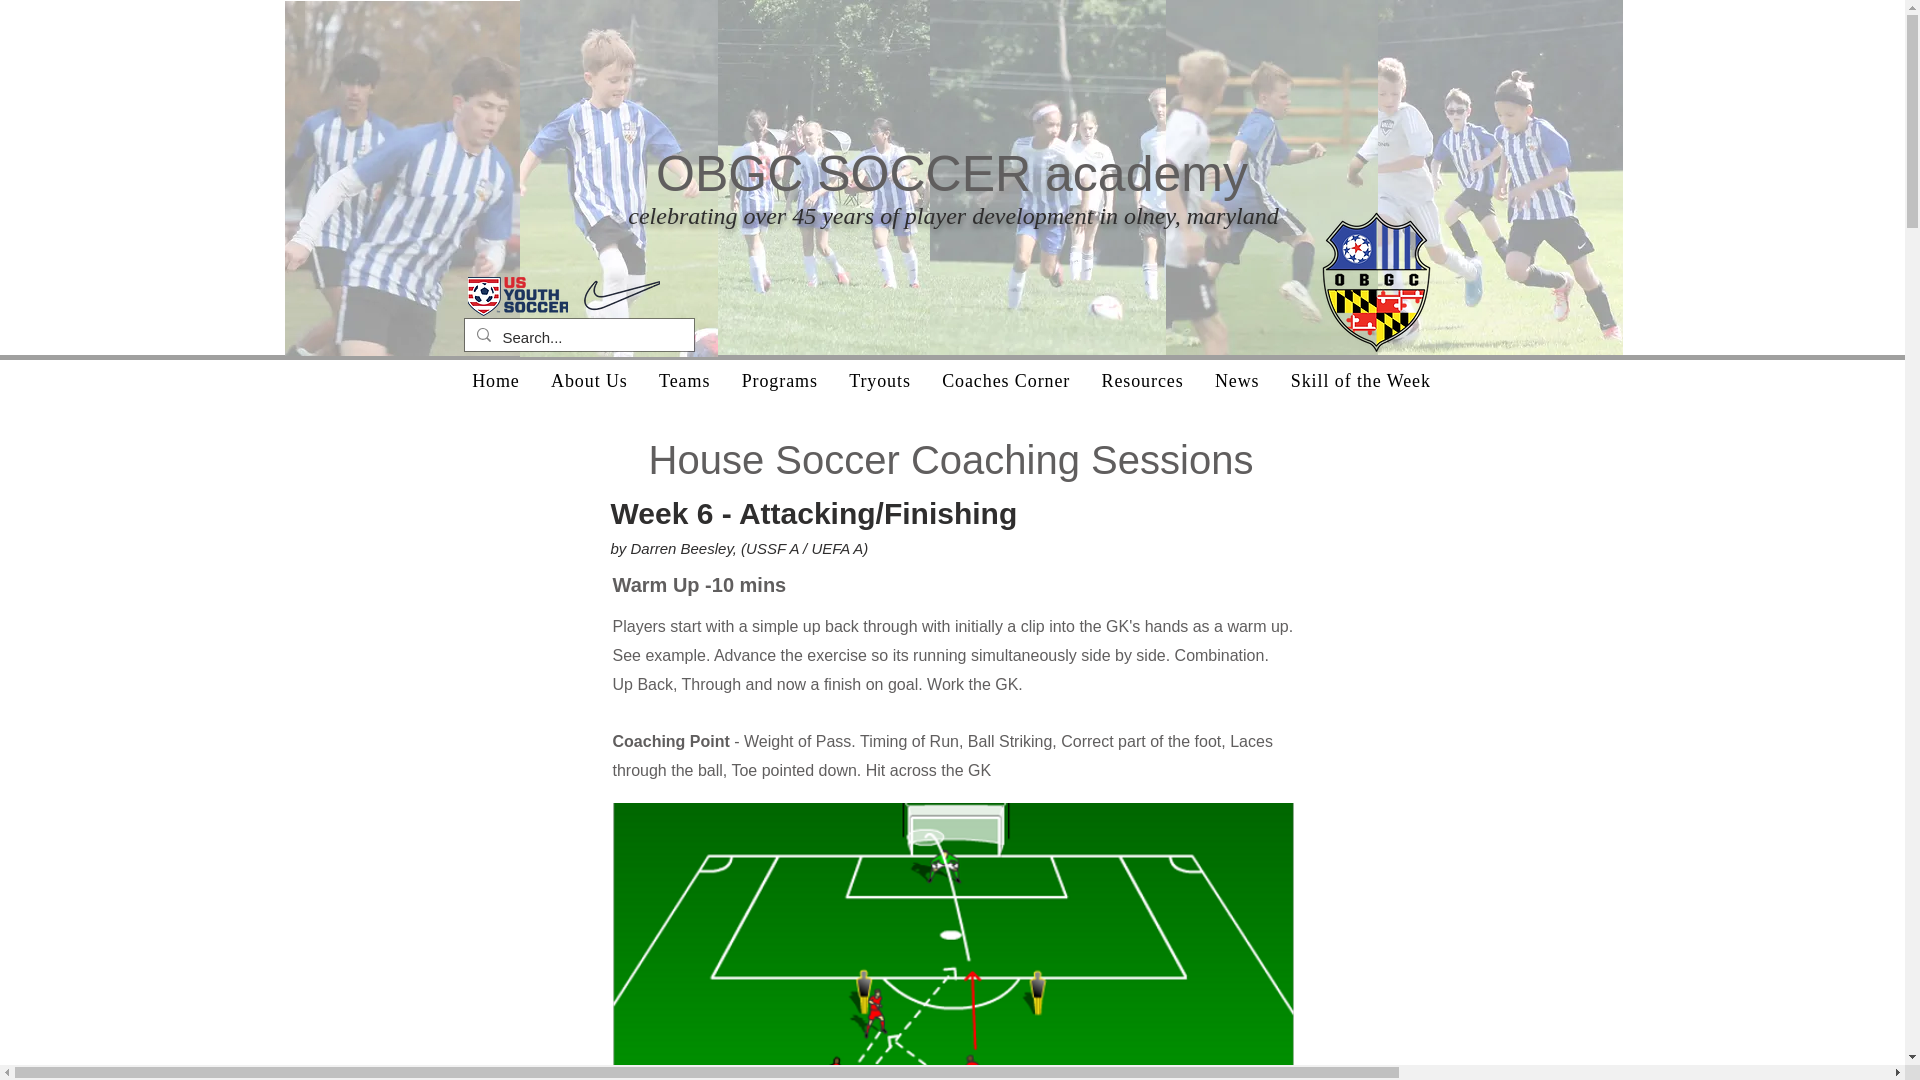 The image size is (1920, 1080). Describe the element at coordinates (880, 380) in the screenshot. I see `Tryouts` at that location.